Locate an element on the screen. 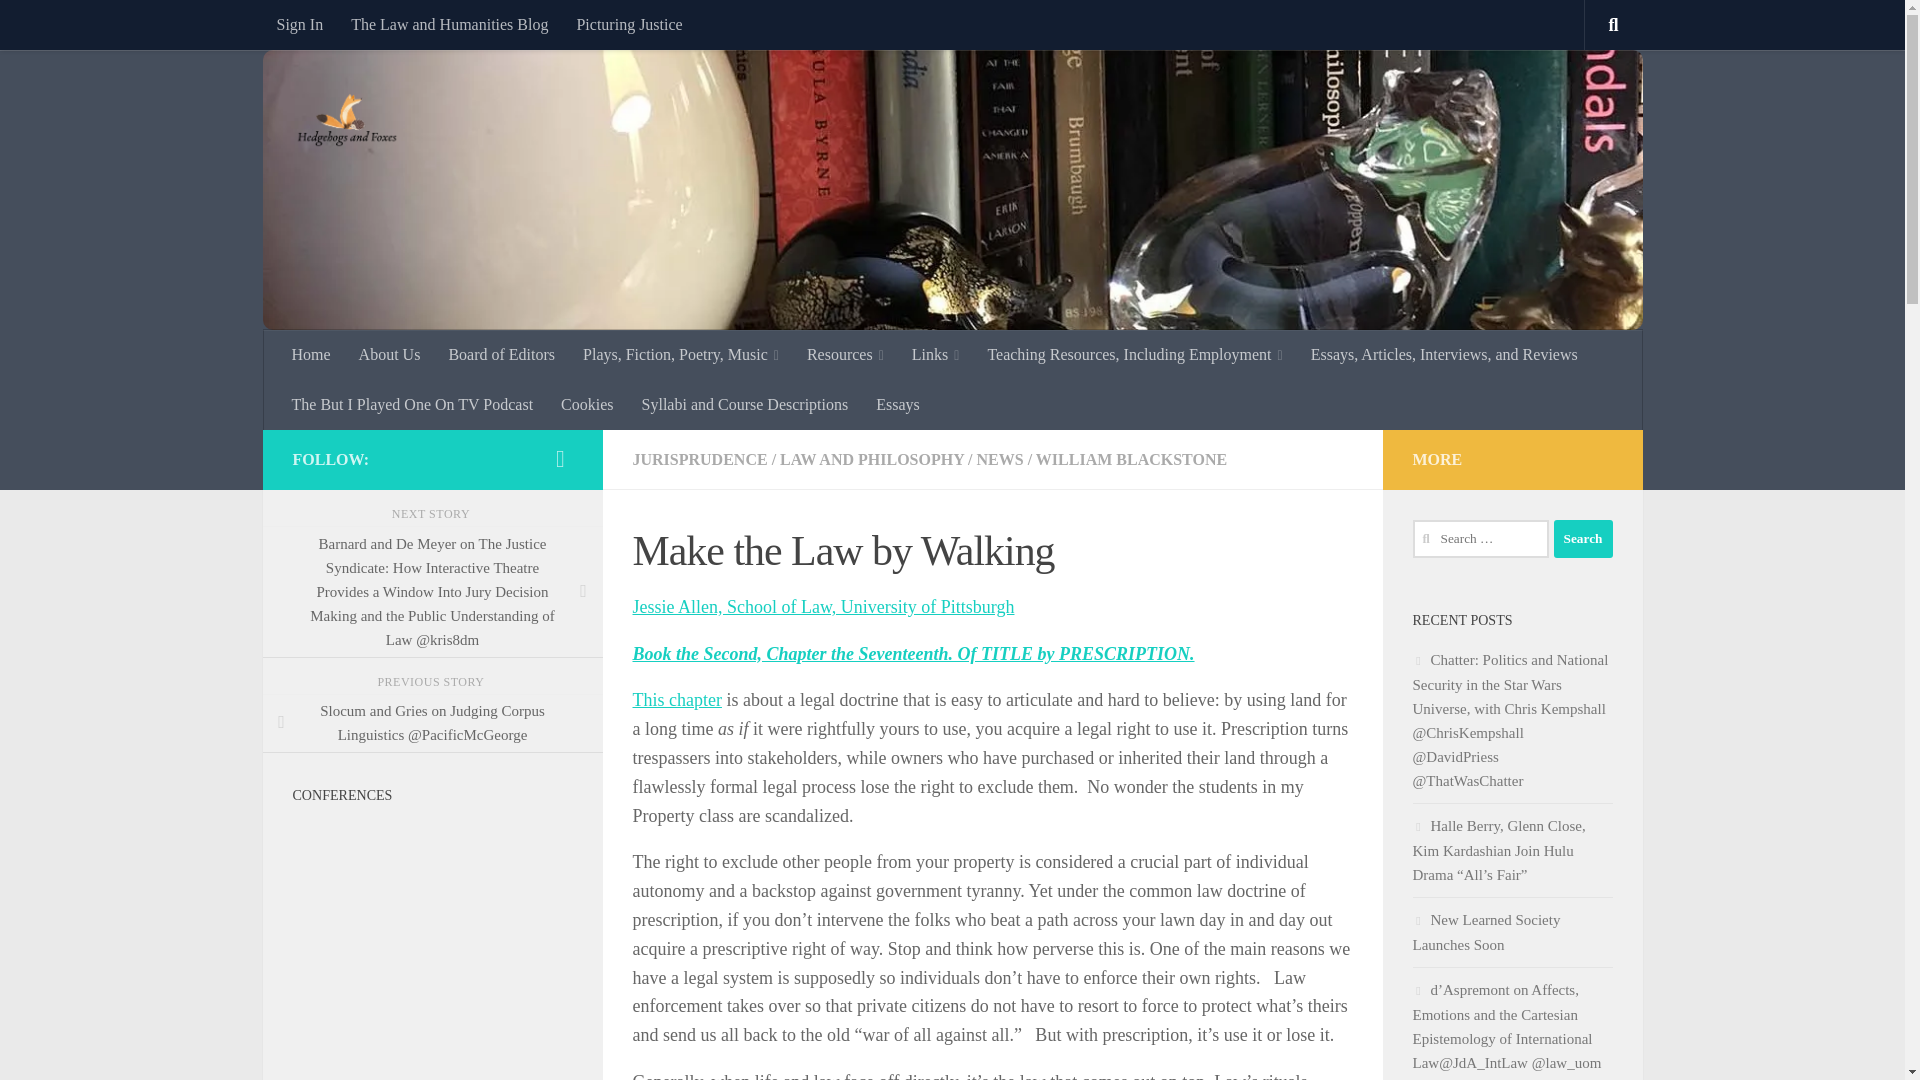 The image size is (1920, 1080). Sign In is located at coordinates (299, 24).